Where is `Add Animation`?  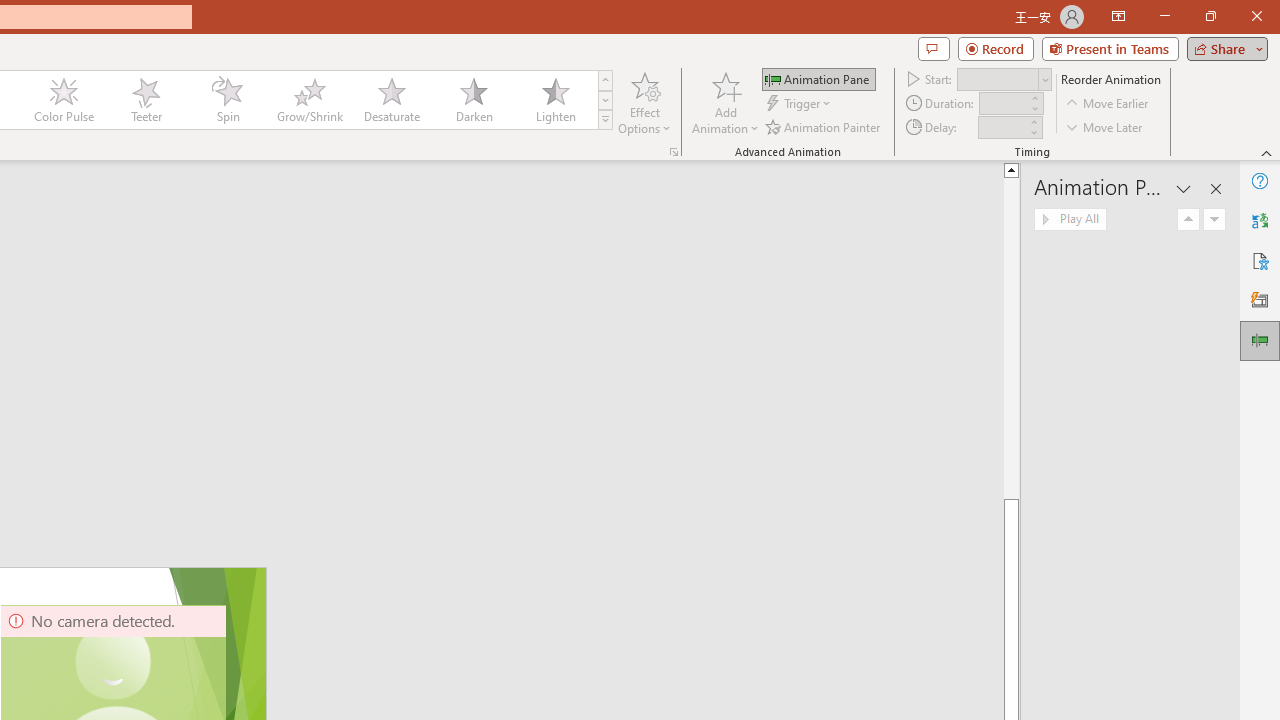
Add Animation is located at coordinates (725, 102).